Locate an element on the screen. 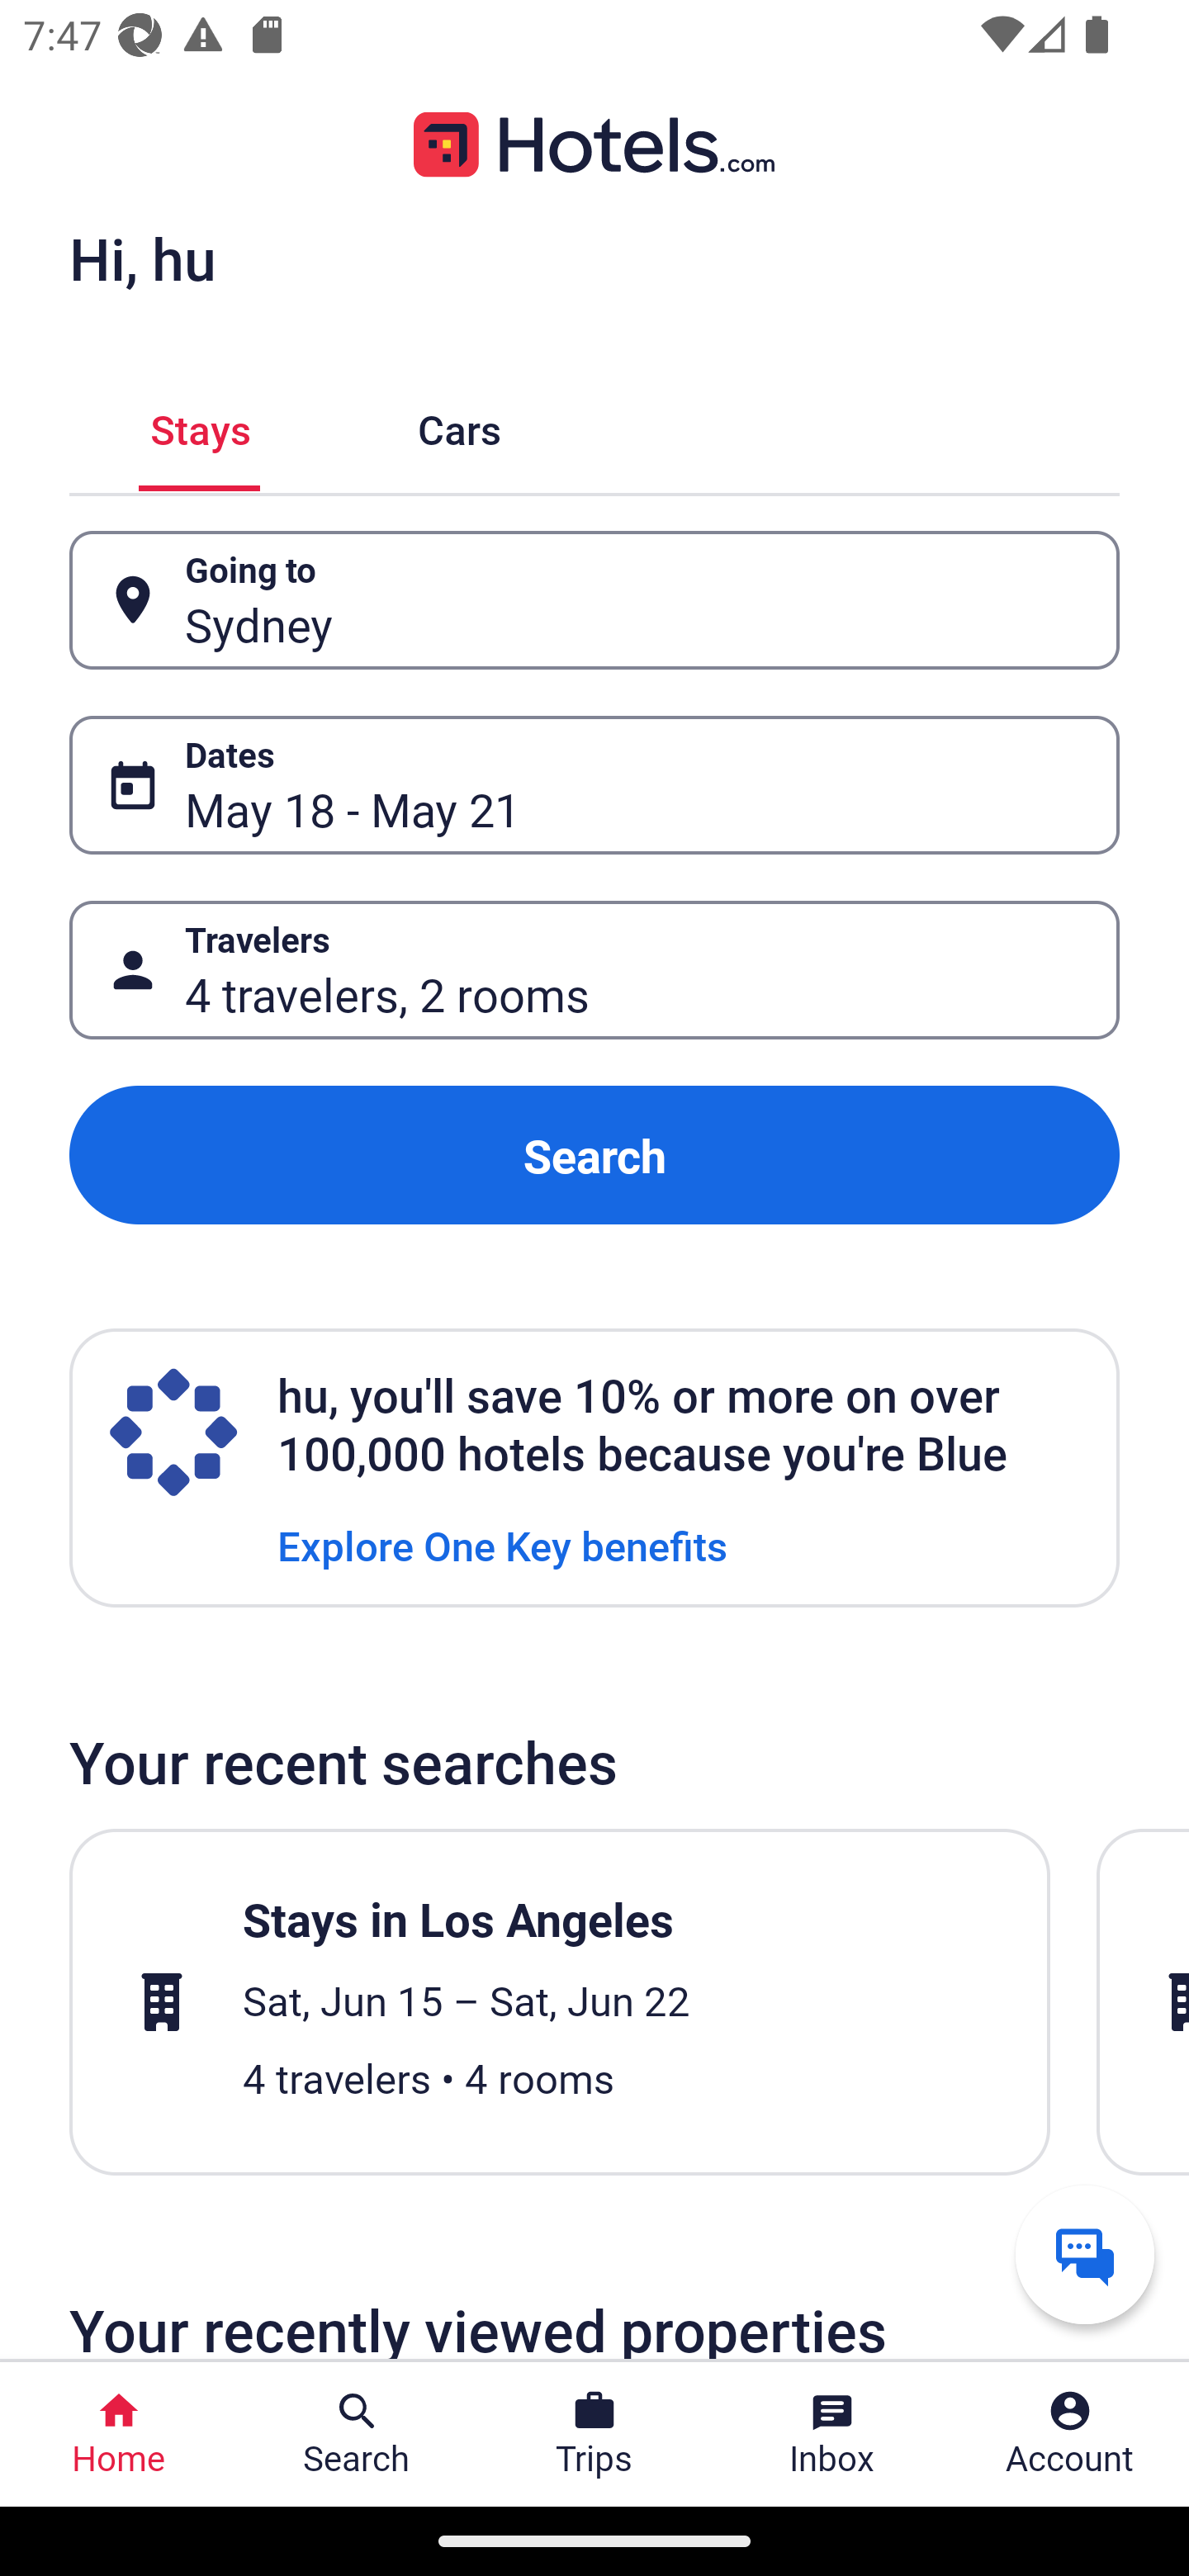 This screenshot has height=2576, width=1189. Account Profile. Button is located at coordinates (1070, 2434).